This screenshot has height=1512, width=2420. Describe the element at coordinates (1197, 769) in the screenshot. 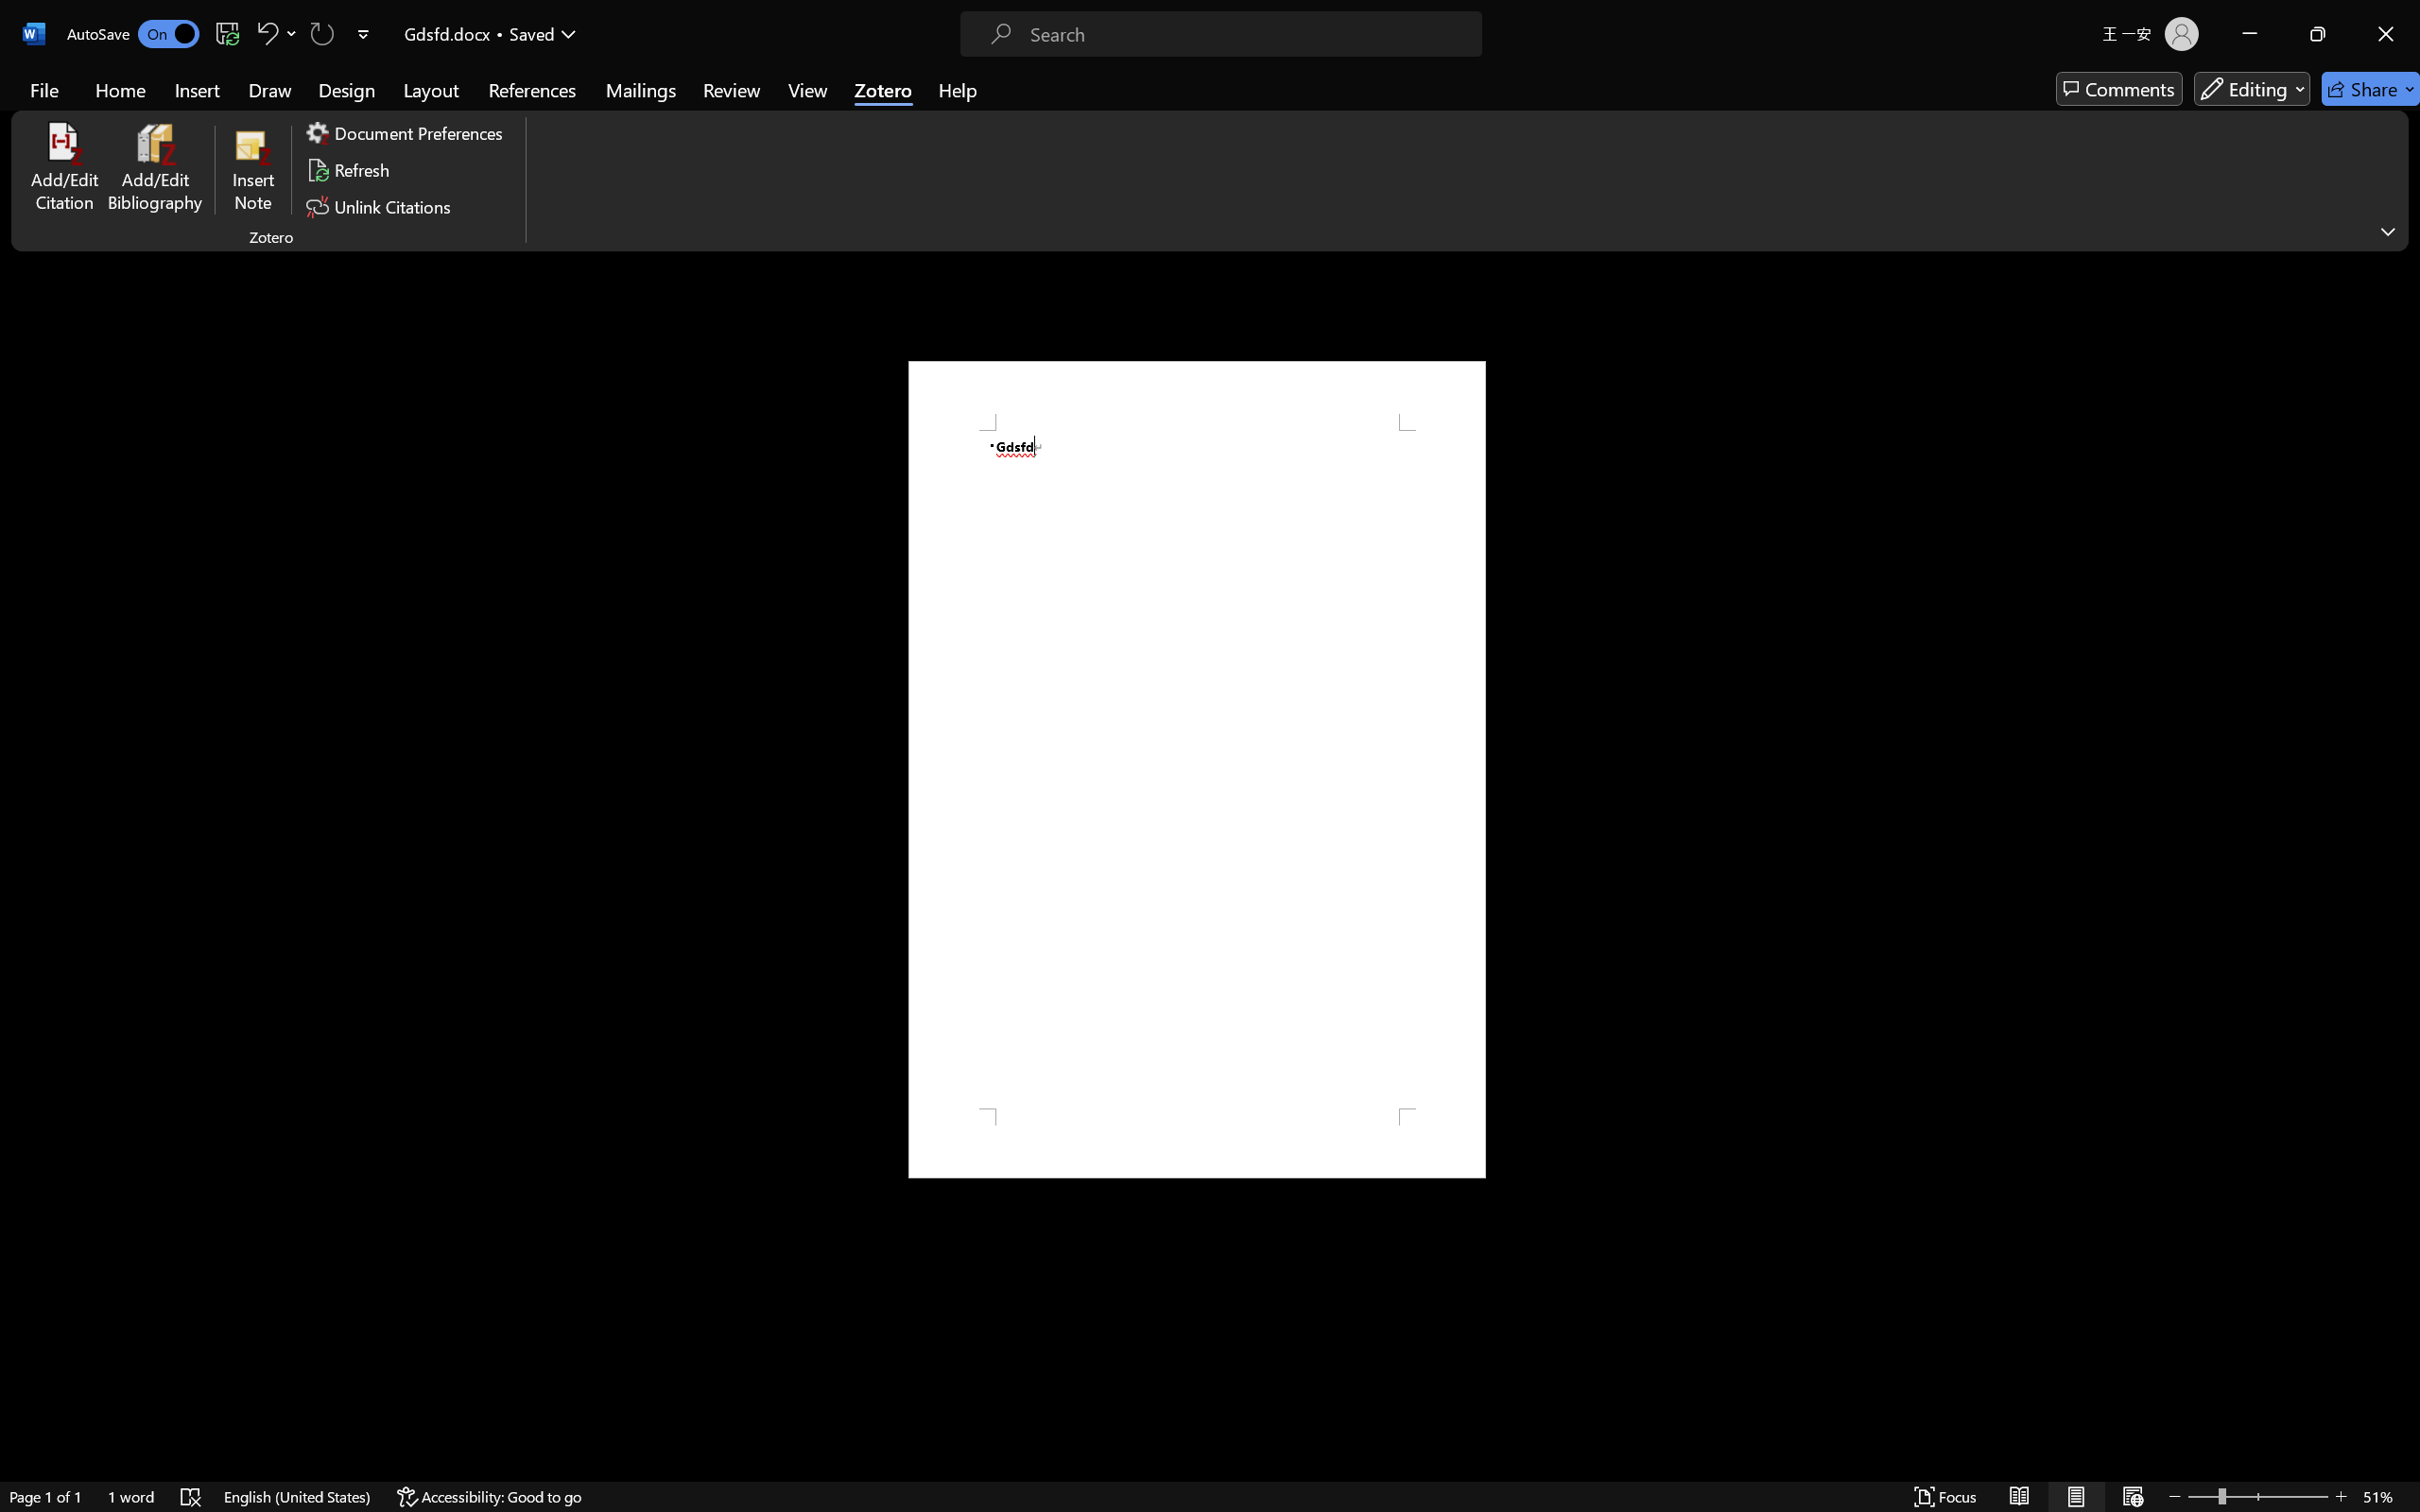

I see `Page 1 content` at that location.